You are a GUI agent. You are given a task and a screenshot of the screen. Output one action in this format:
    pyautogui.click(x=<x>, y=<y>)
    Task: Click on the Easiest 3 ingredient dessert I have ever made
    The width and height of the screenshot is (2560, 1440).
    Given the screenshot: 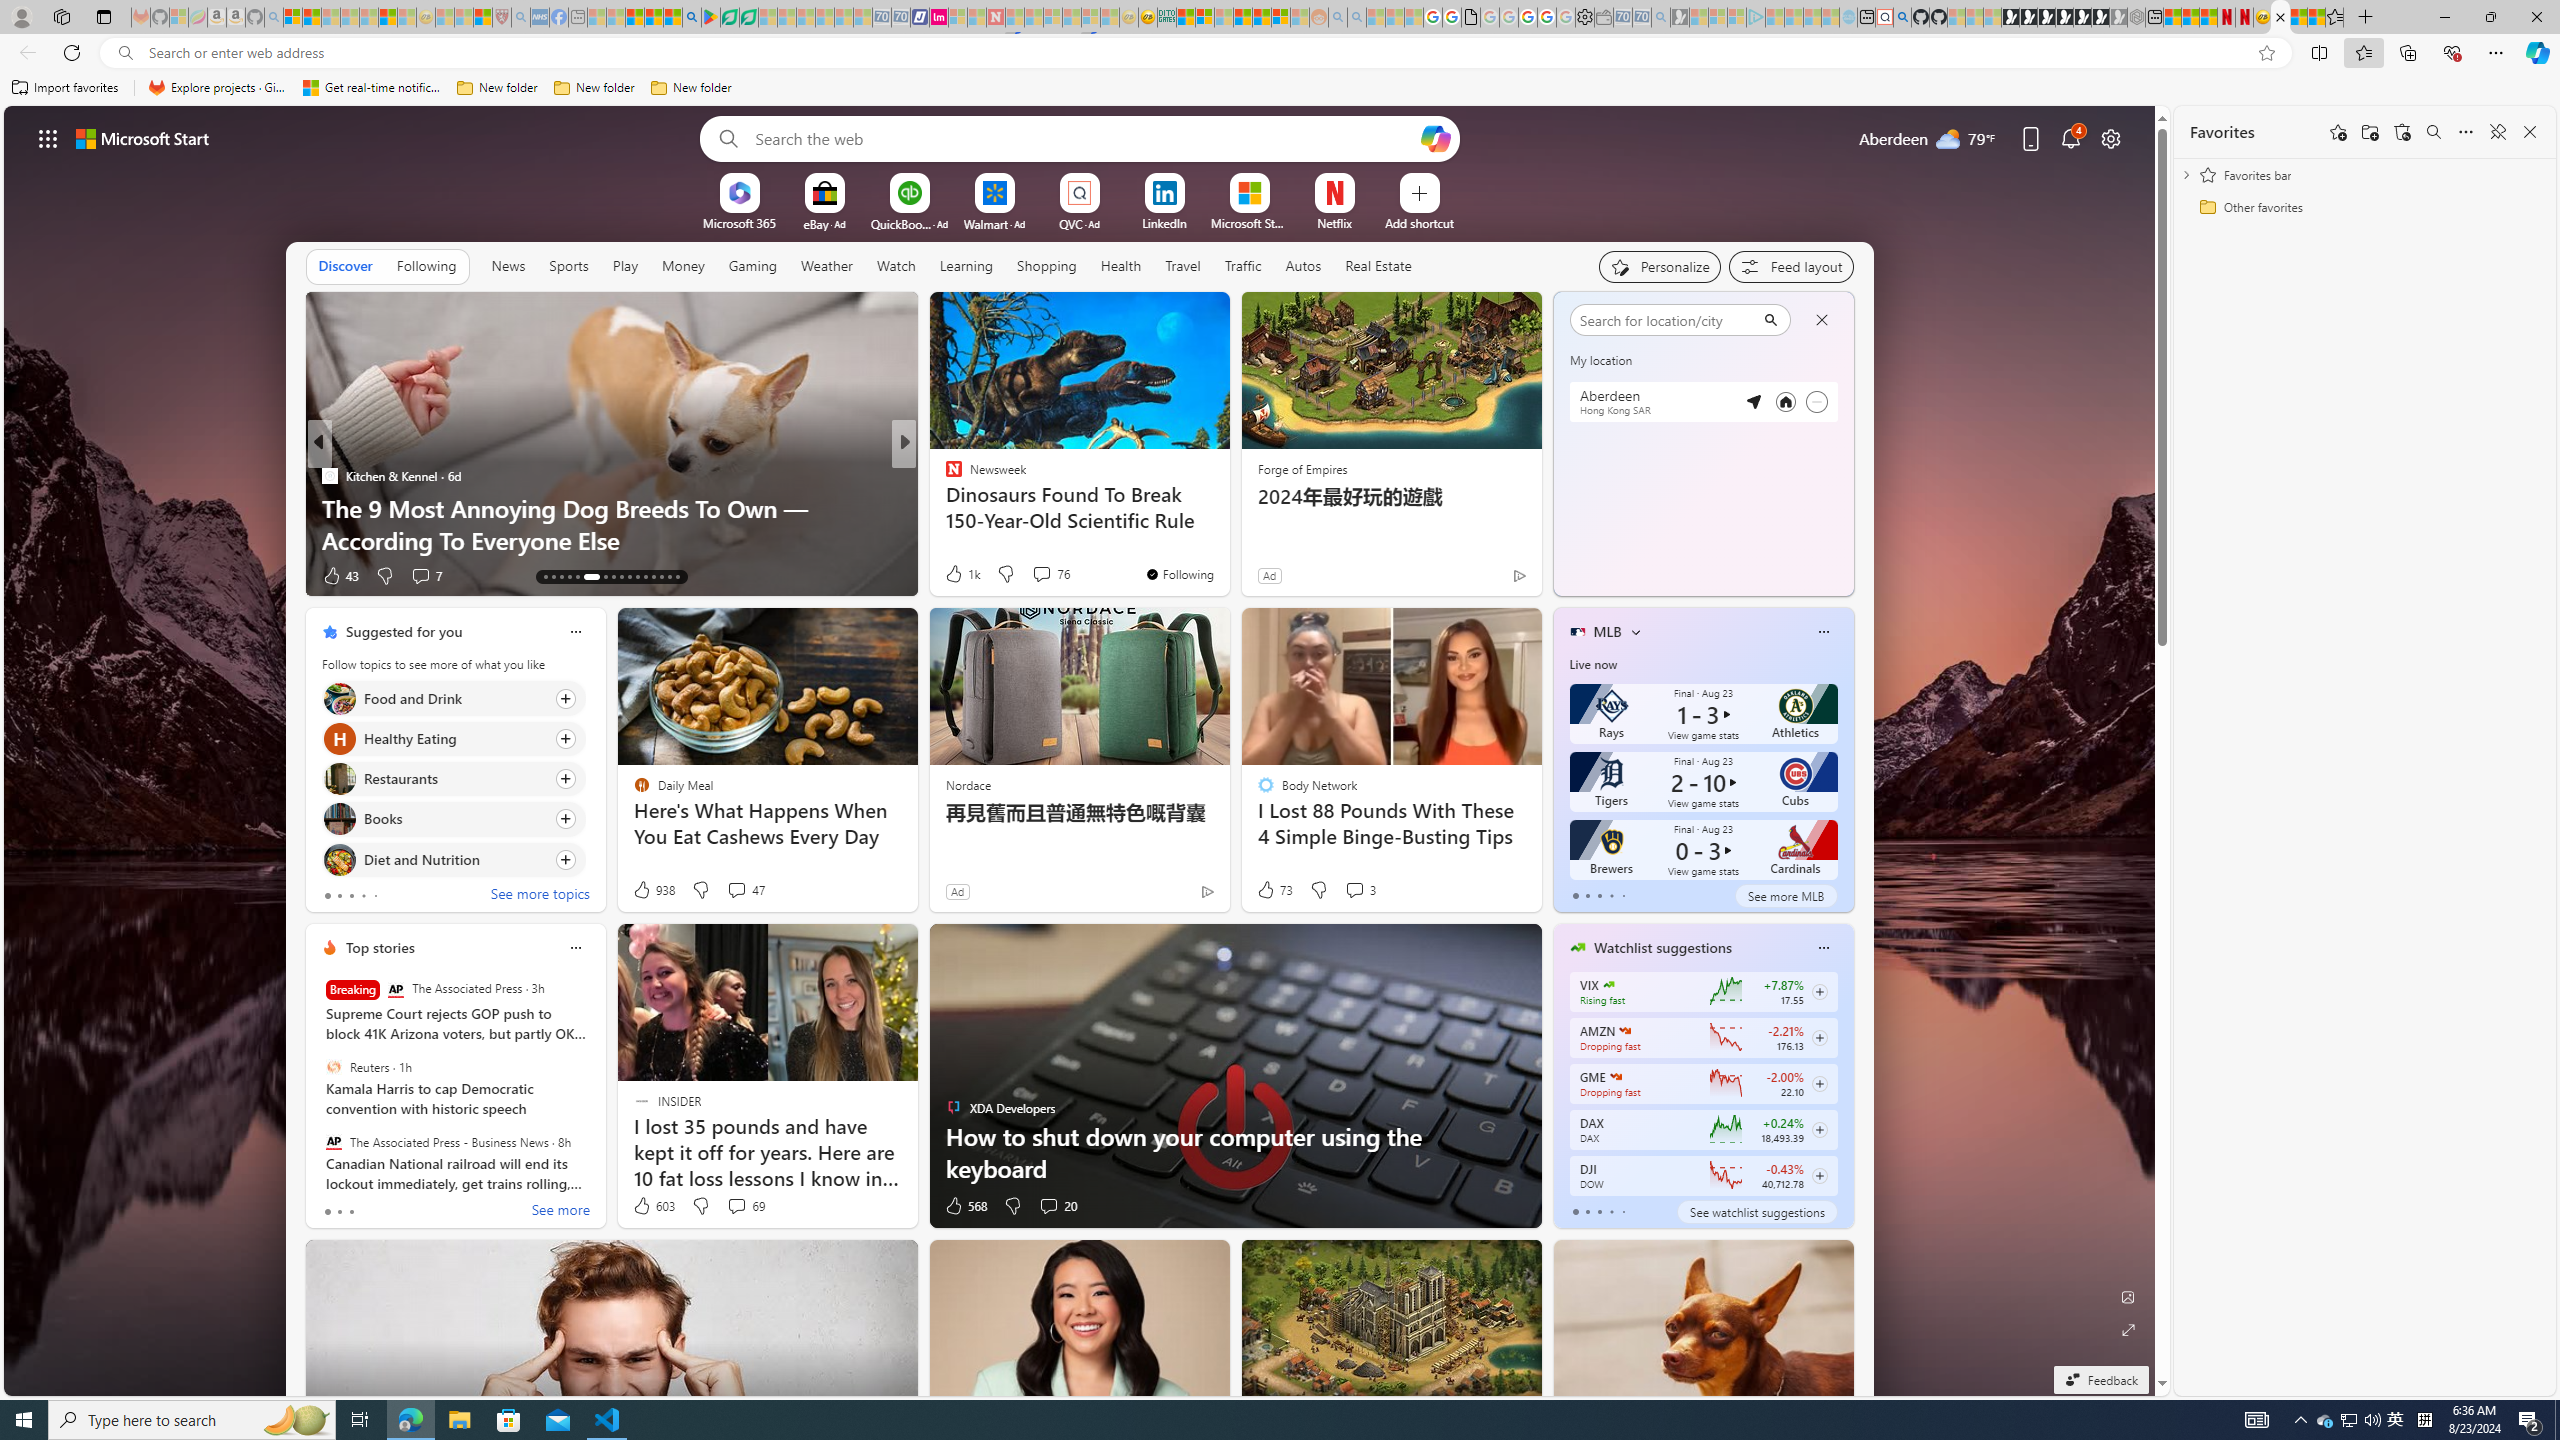 What is the action you would take?
    pyautogui.click(x=1227, y=540)
    